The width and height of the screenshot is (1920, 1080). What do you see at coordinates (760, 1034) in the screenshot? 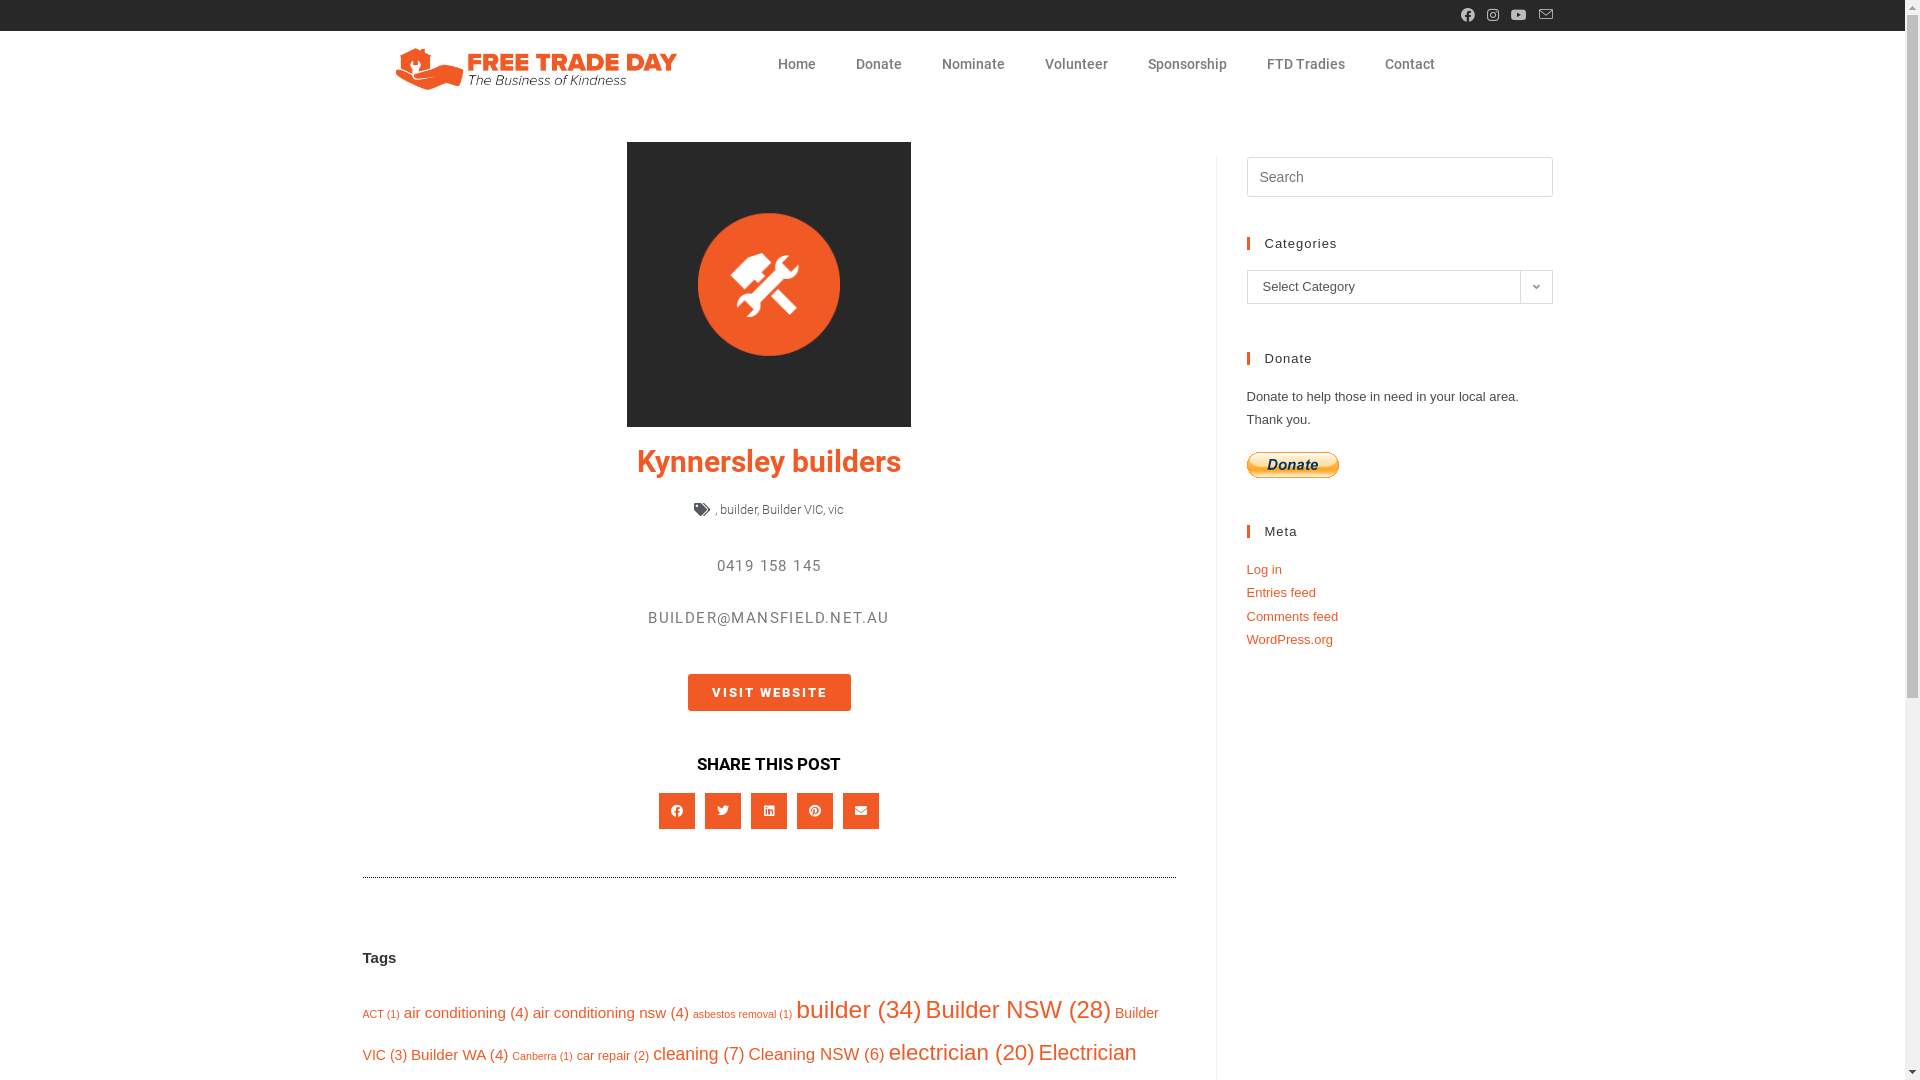
I see `Builder VIC (3)` at bounding box center [760, 1034].